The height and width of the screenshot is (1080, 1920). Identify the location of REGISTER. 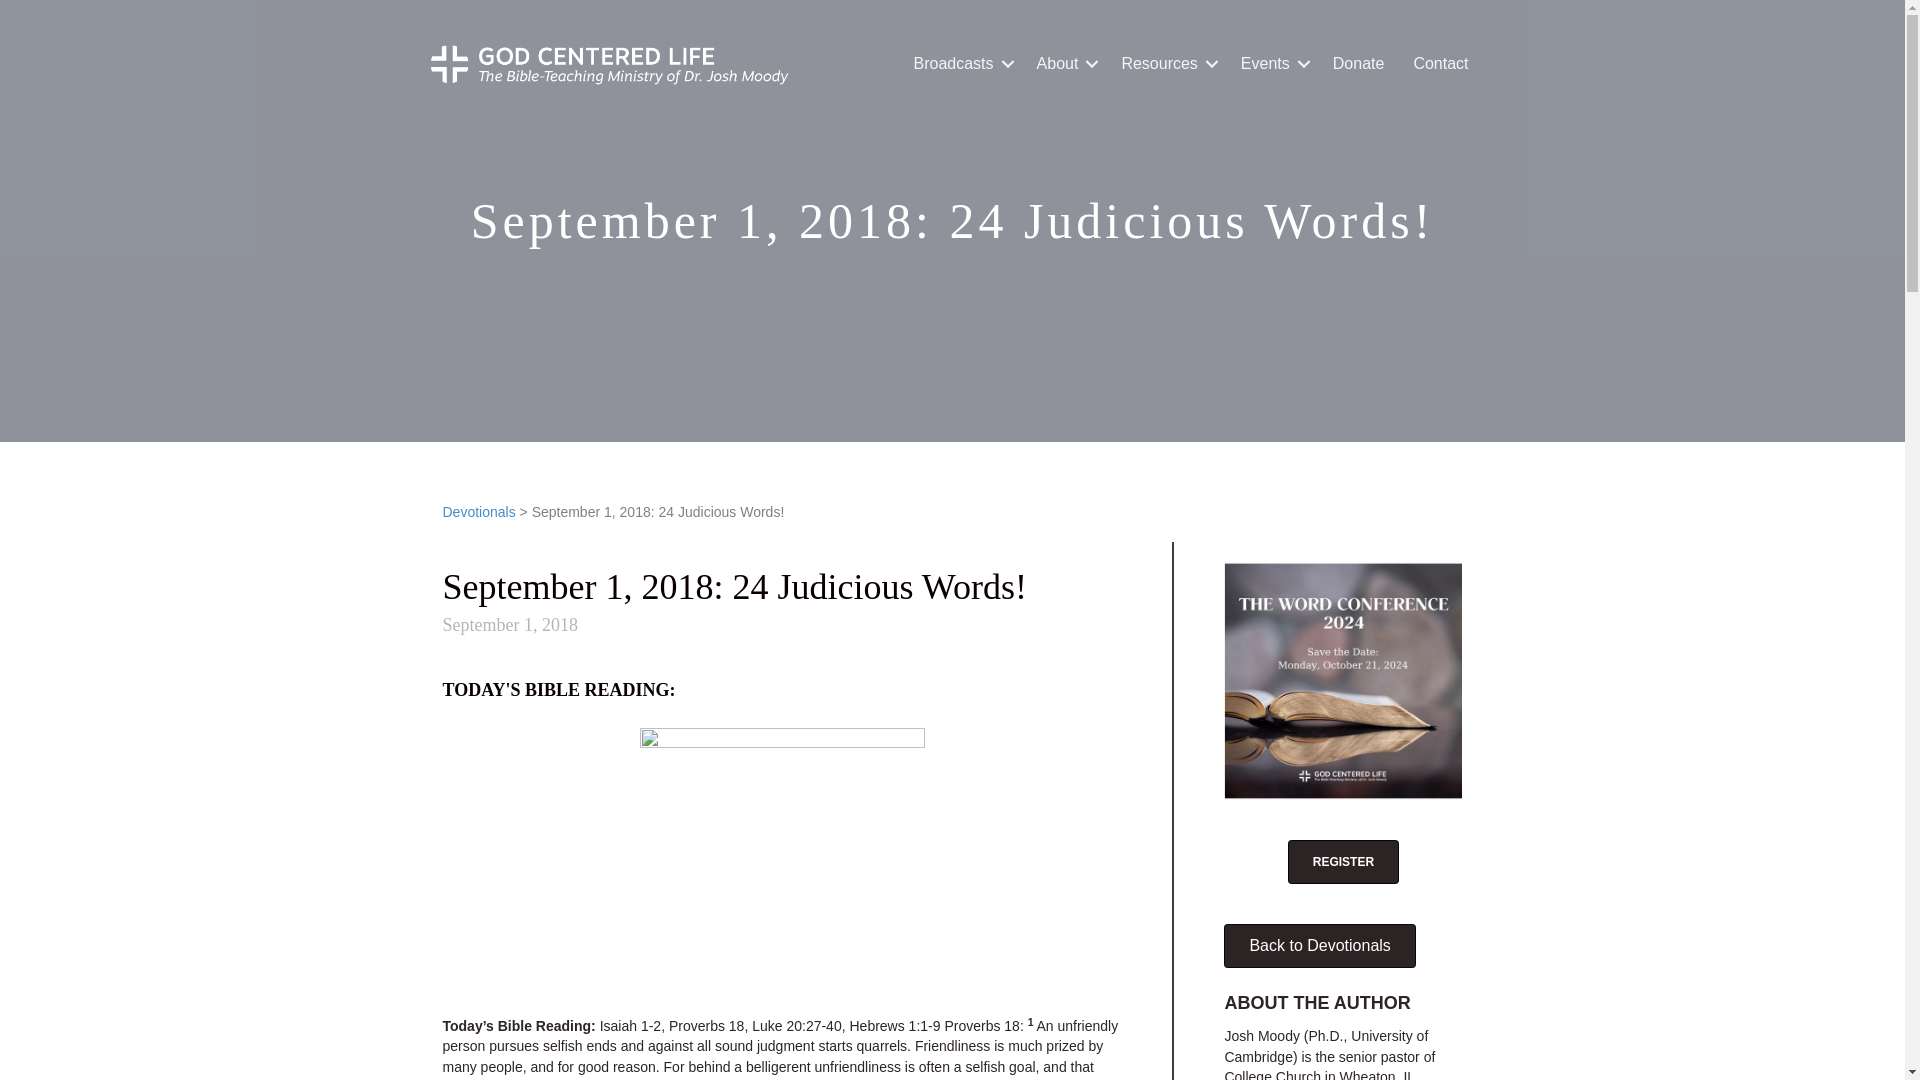
(1344, 862).